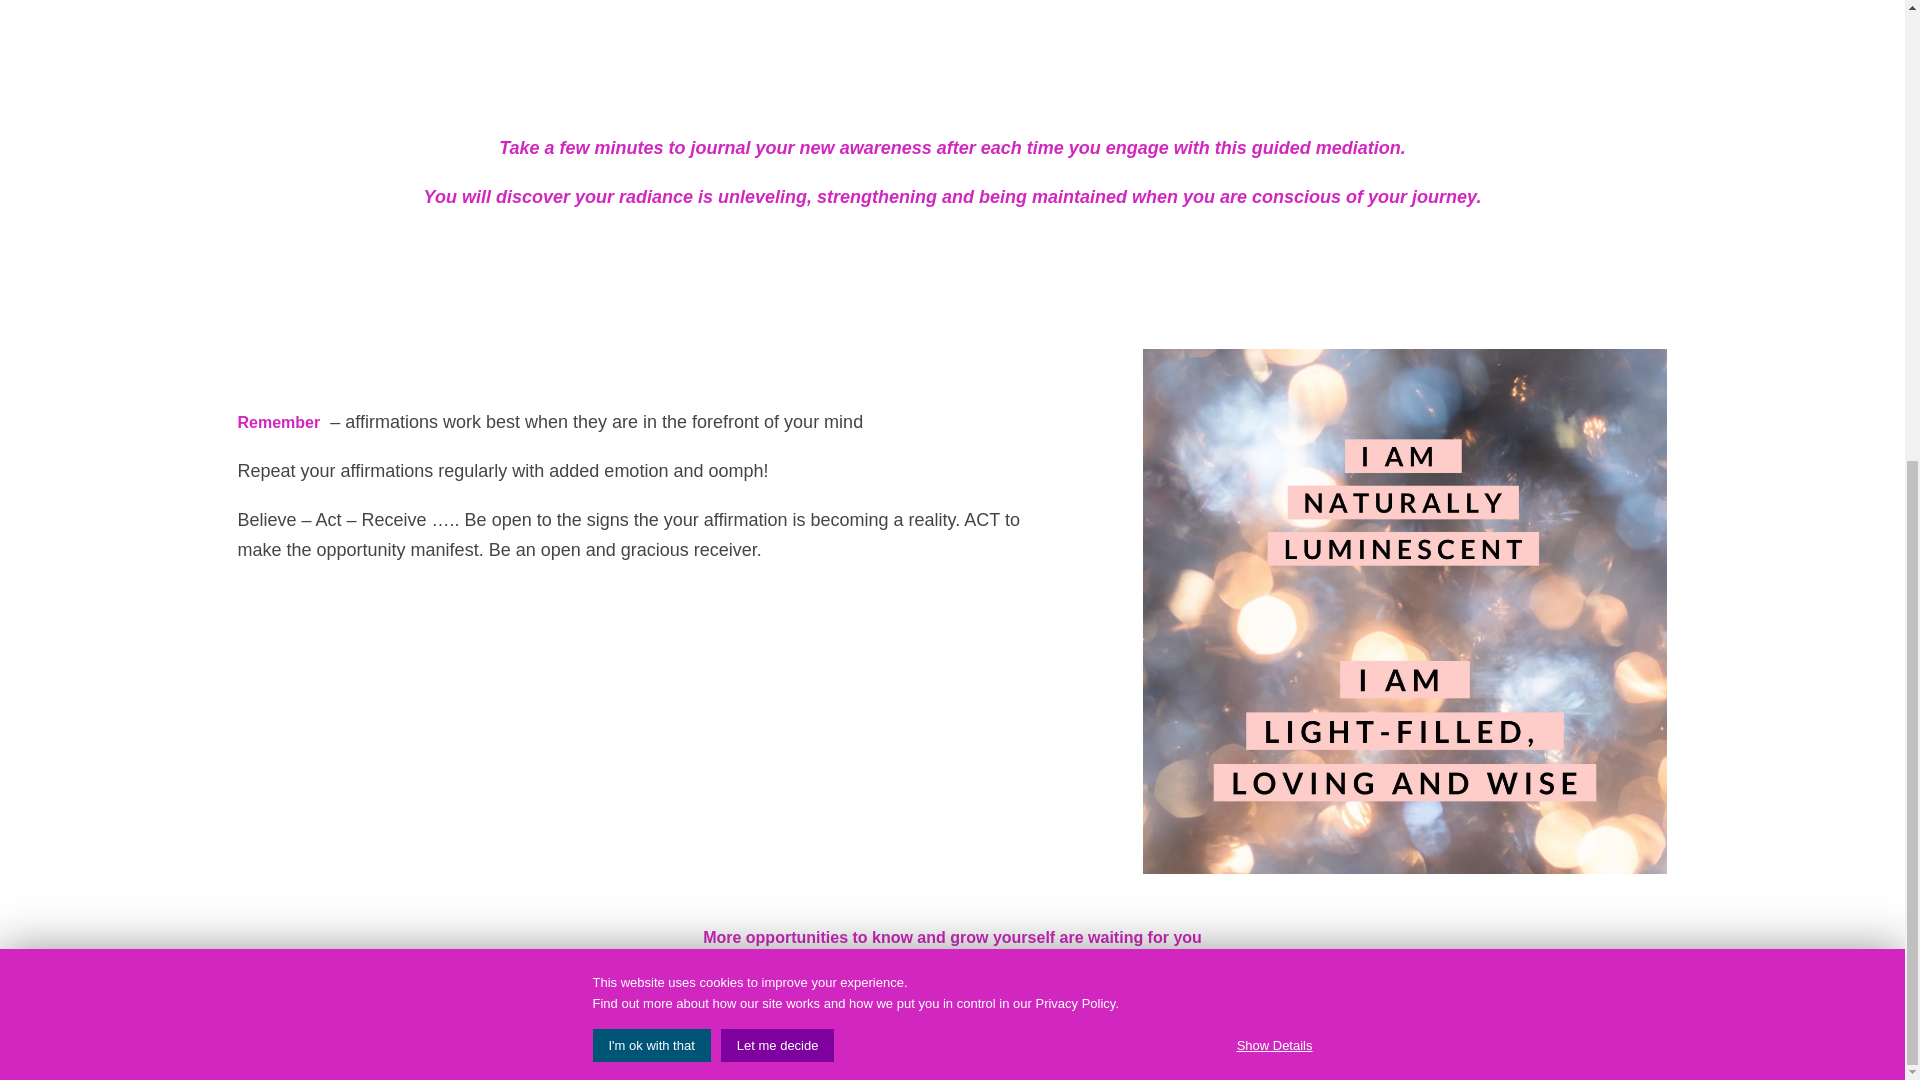 This screenshot has height=1080, width=1920. What do you see at coordinates (778, 247) in the screenshot?
I see `Let me decide` at bounding box center [778, 247].